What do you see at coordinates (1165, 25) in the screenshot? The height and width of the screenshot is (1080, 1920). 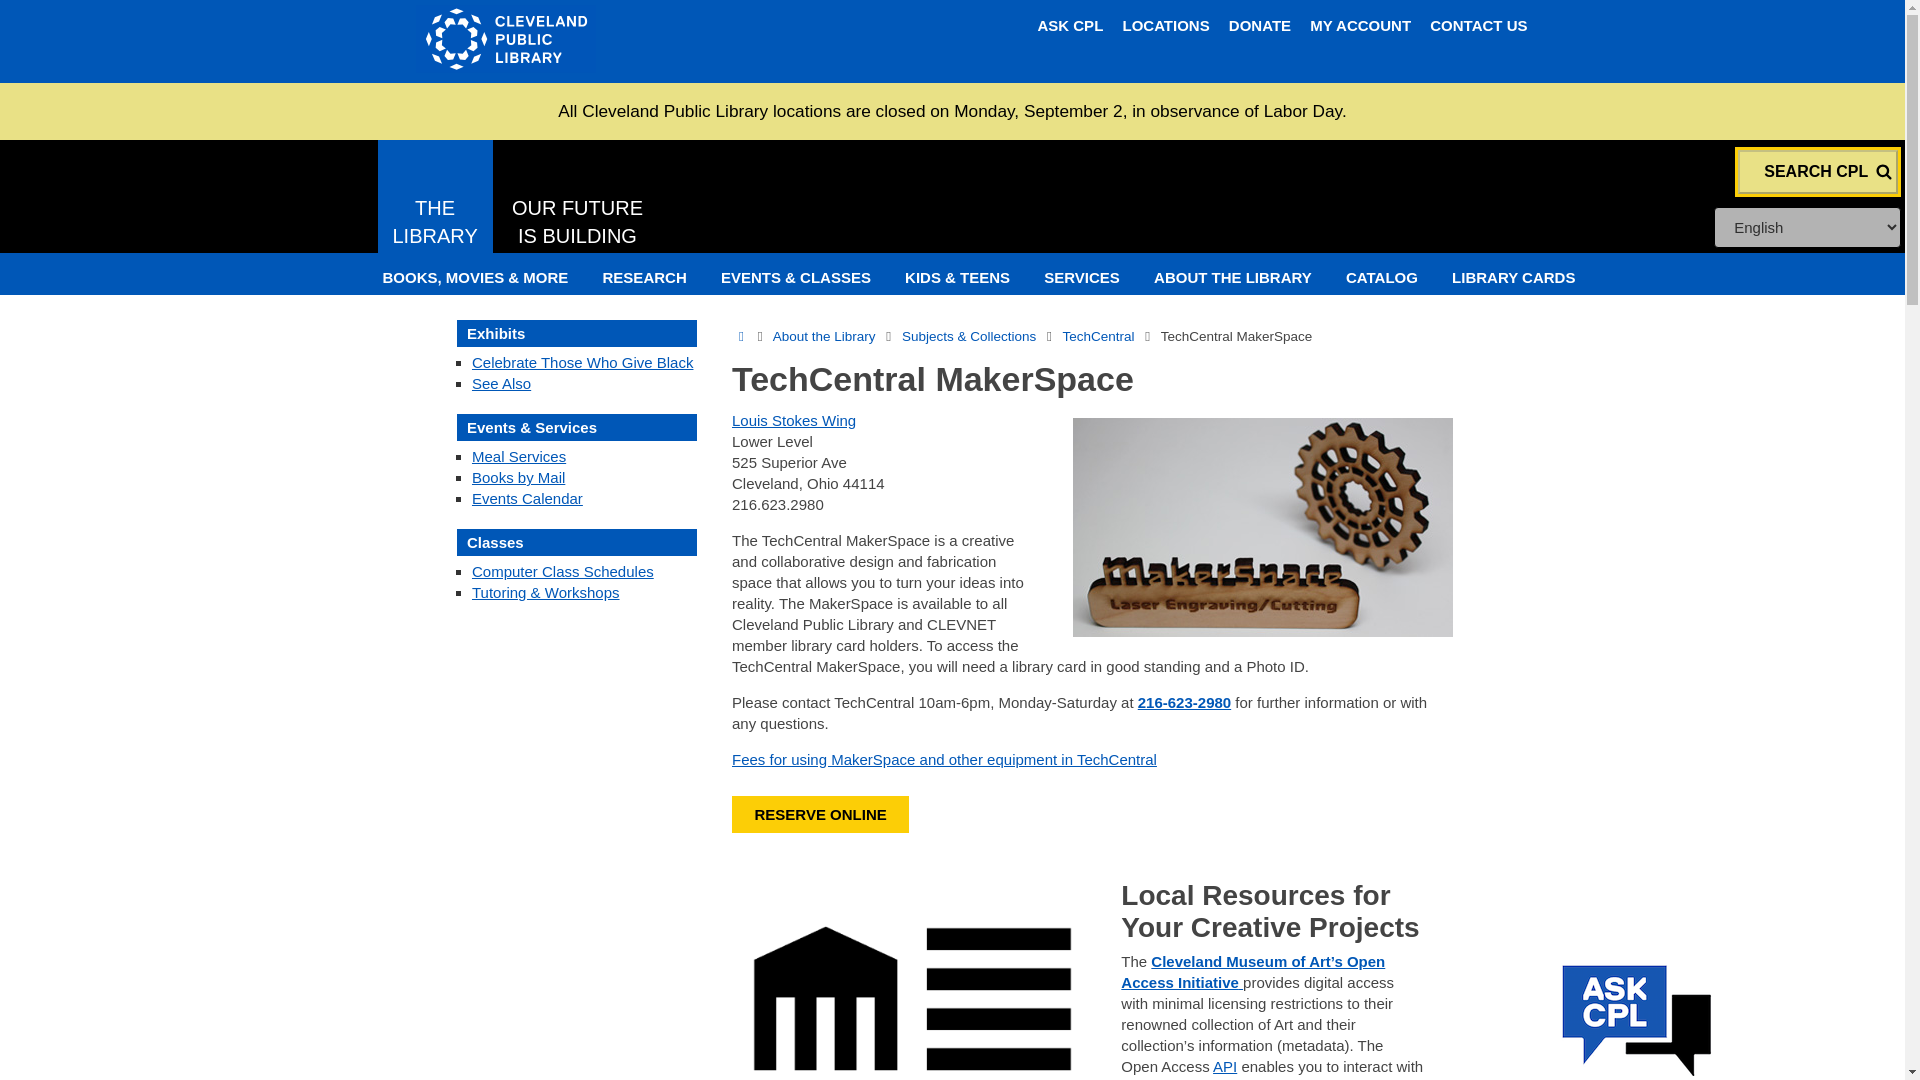 I see `LOCATIONS` at bounding box center [1165, 25].